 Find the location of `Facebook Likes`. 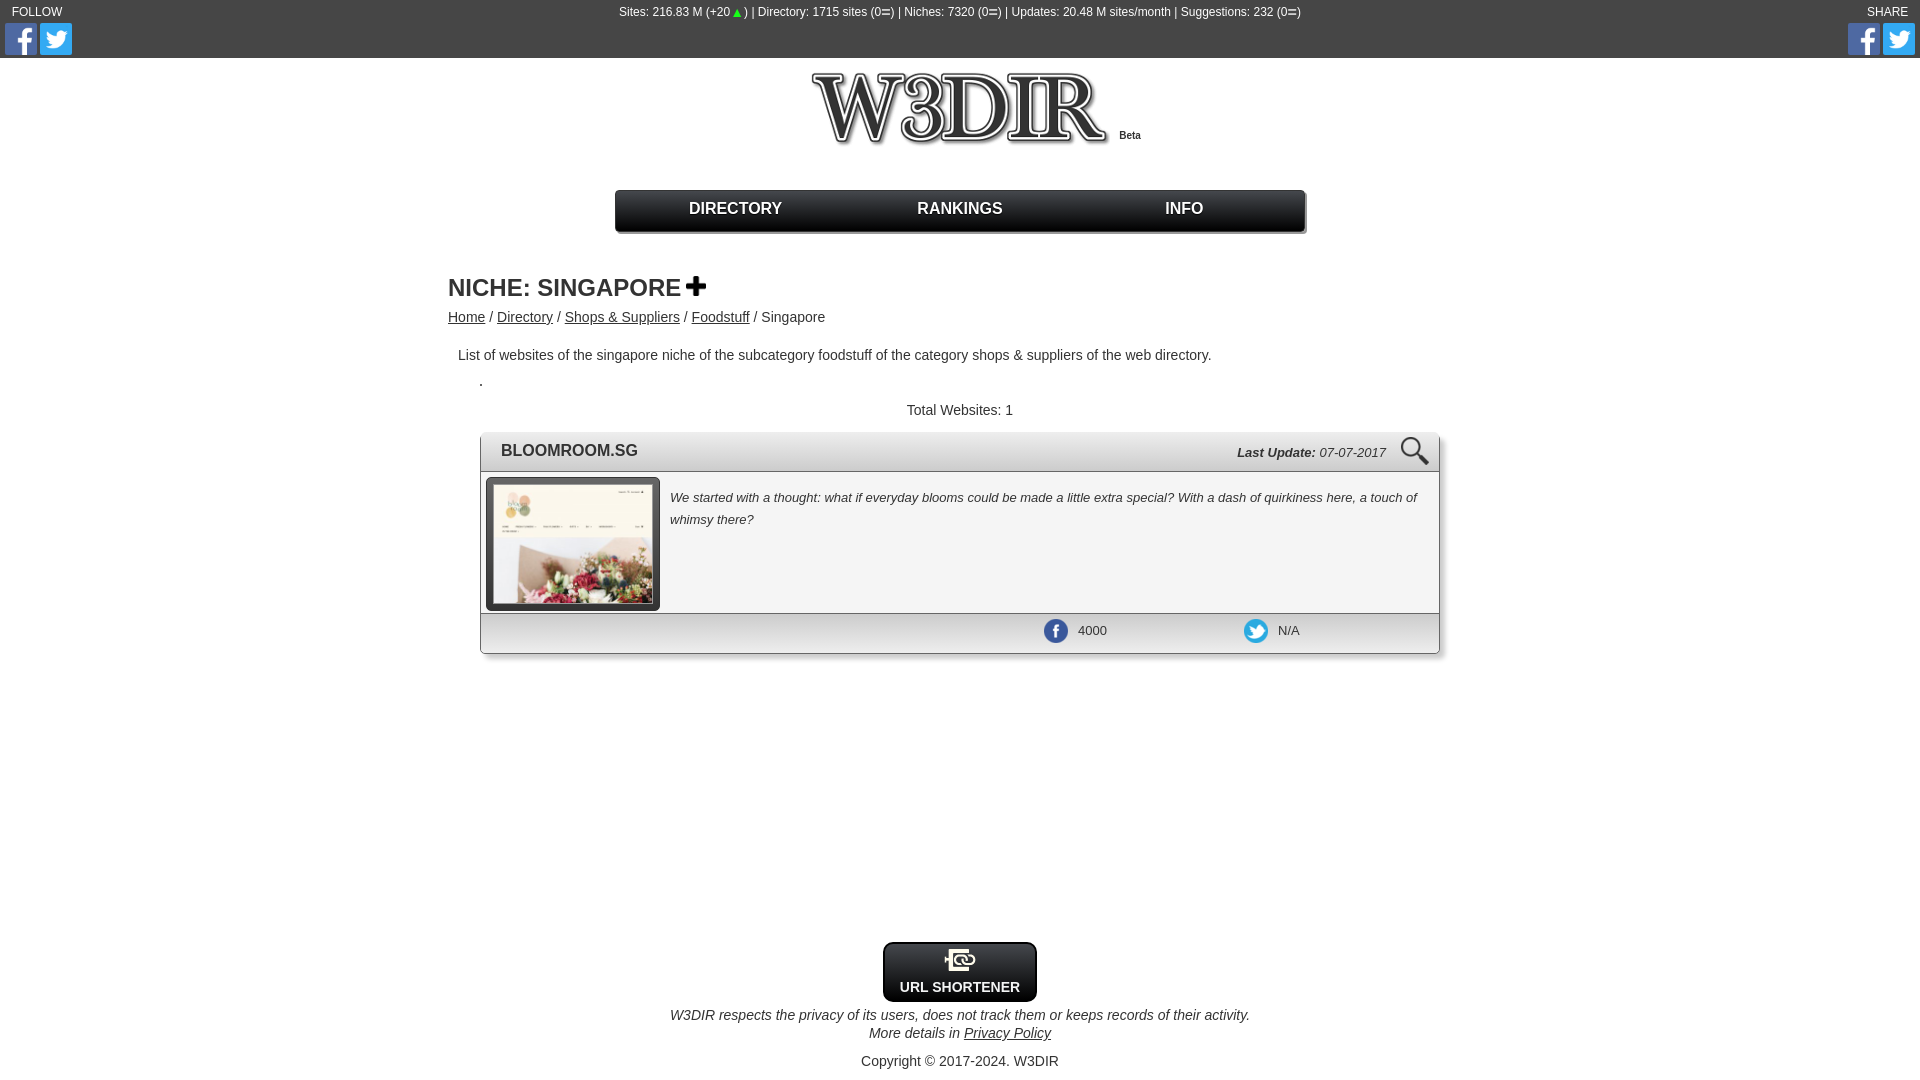

Facebook Likes is located at coordinates (1056, 630).